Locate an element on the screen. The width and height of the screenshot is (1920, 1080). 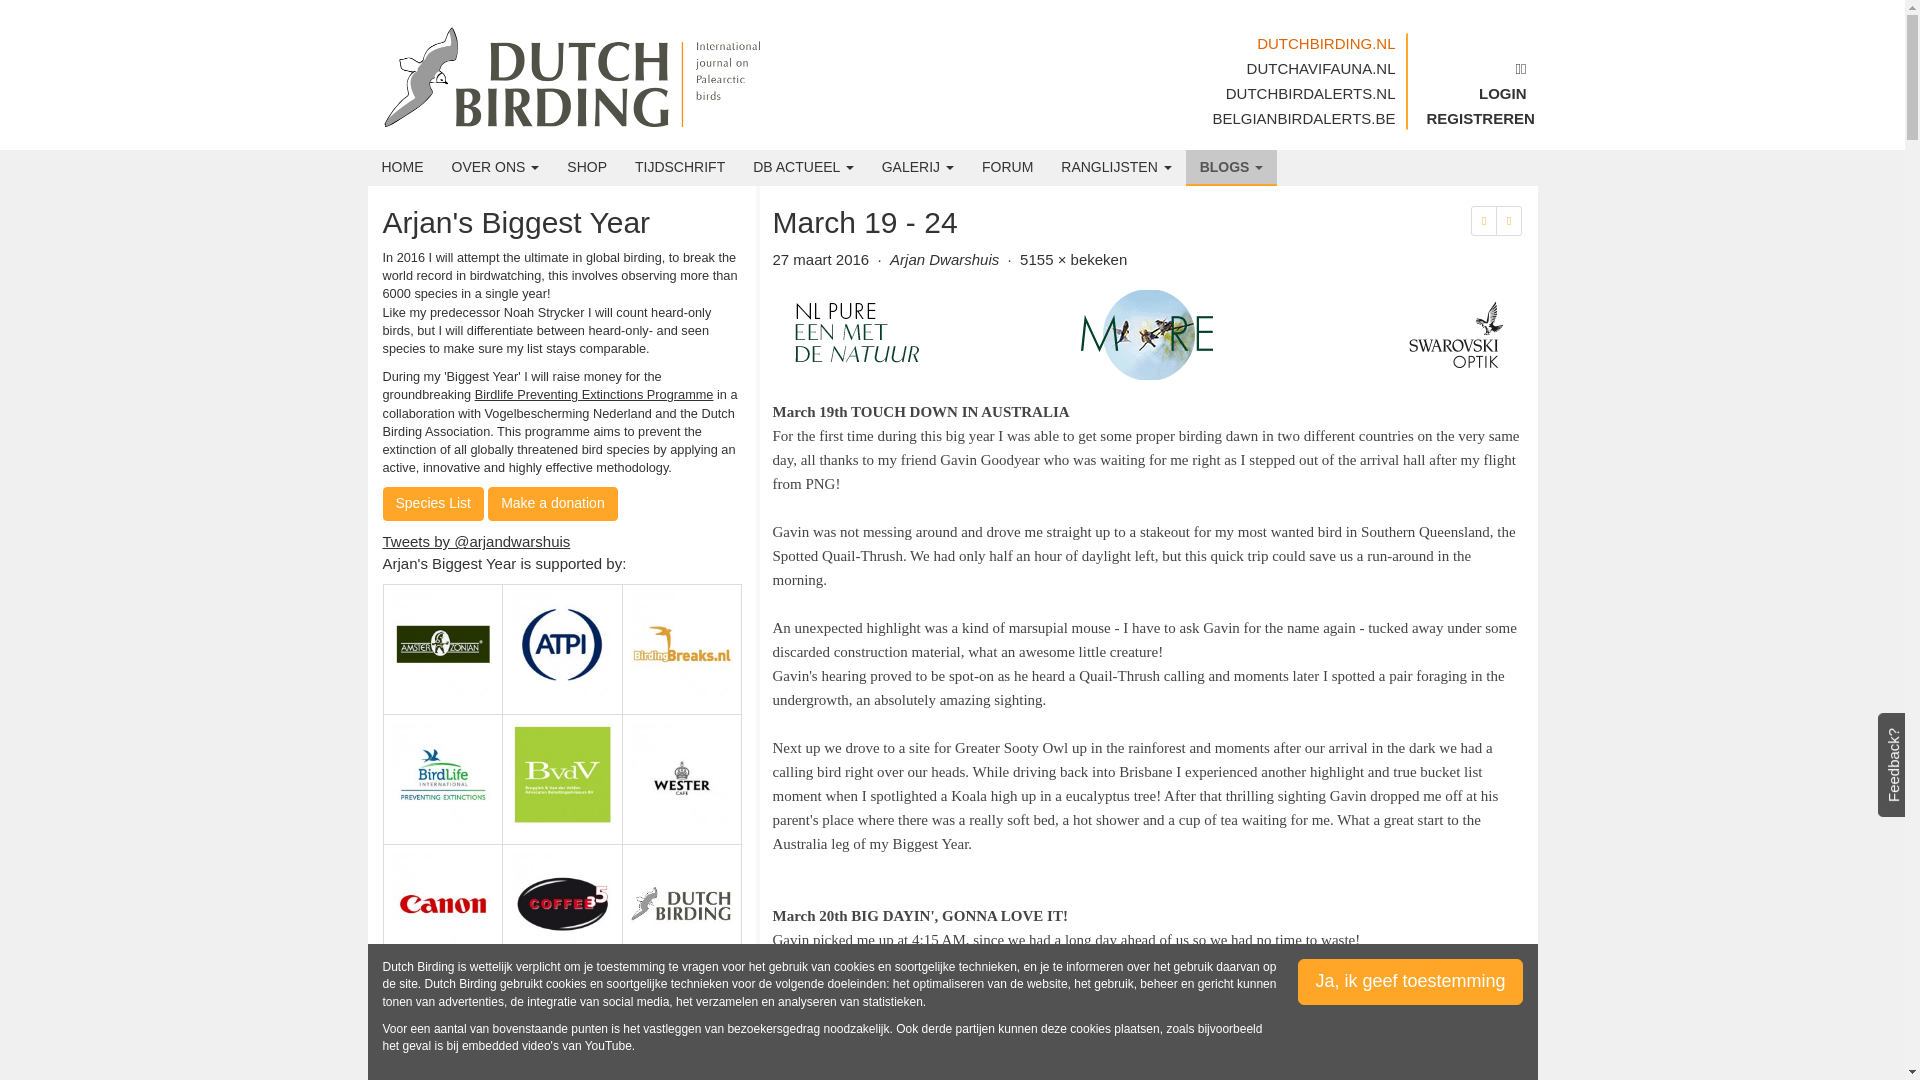
DUTCHBIRDING.NL is located at coordinates (1303, 46).